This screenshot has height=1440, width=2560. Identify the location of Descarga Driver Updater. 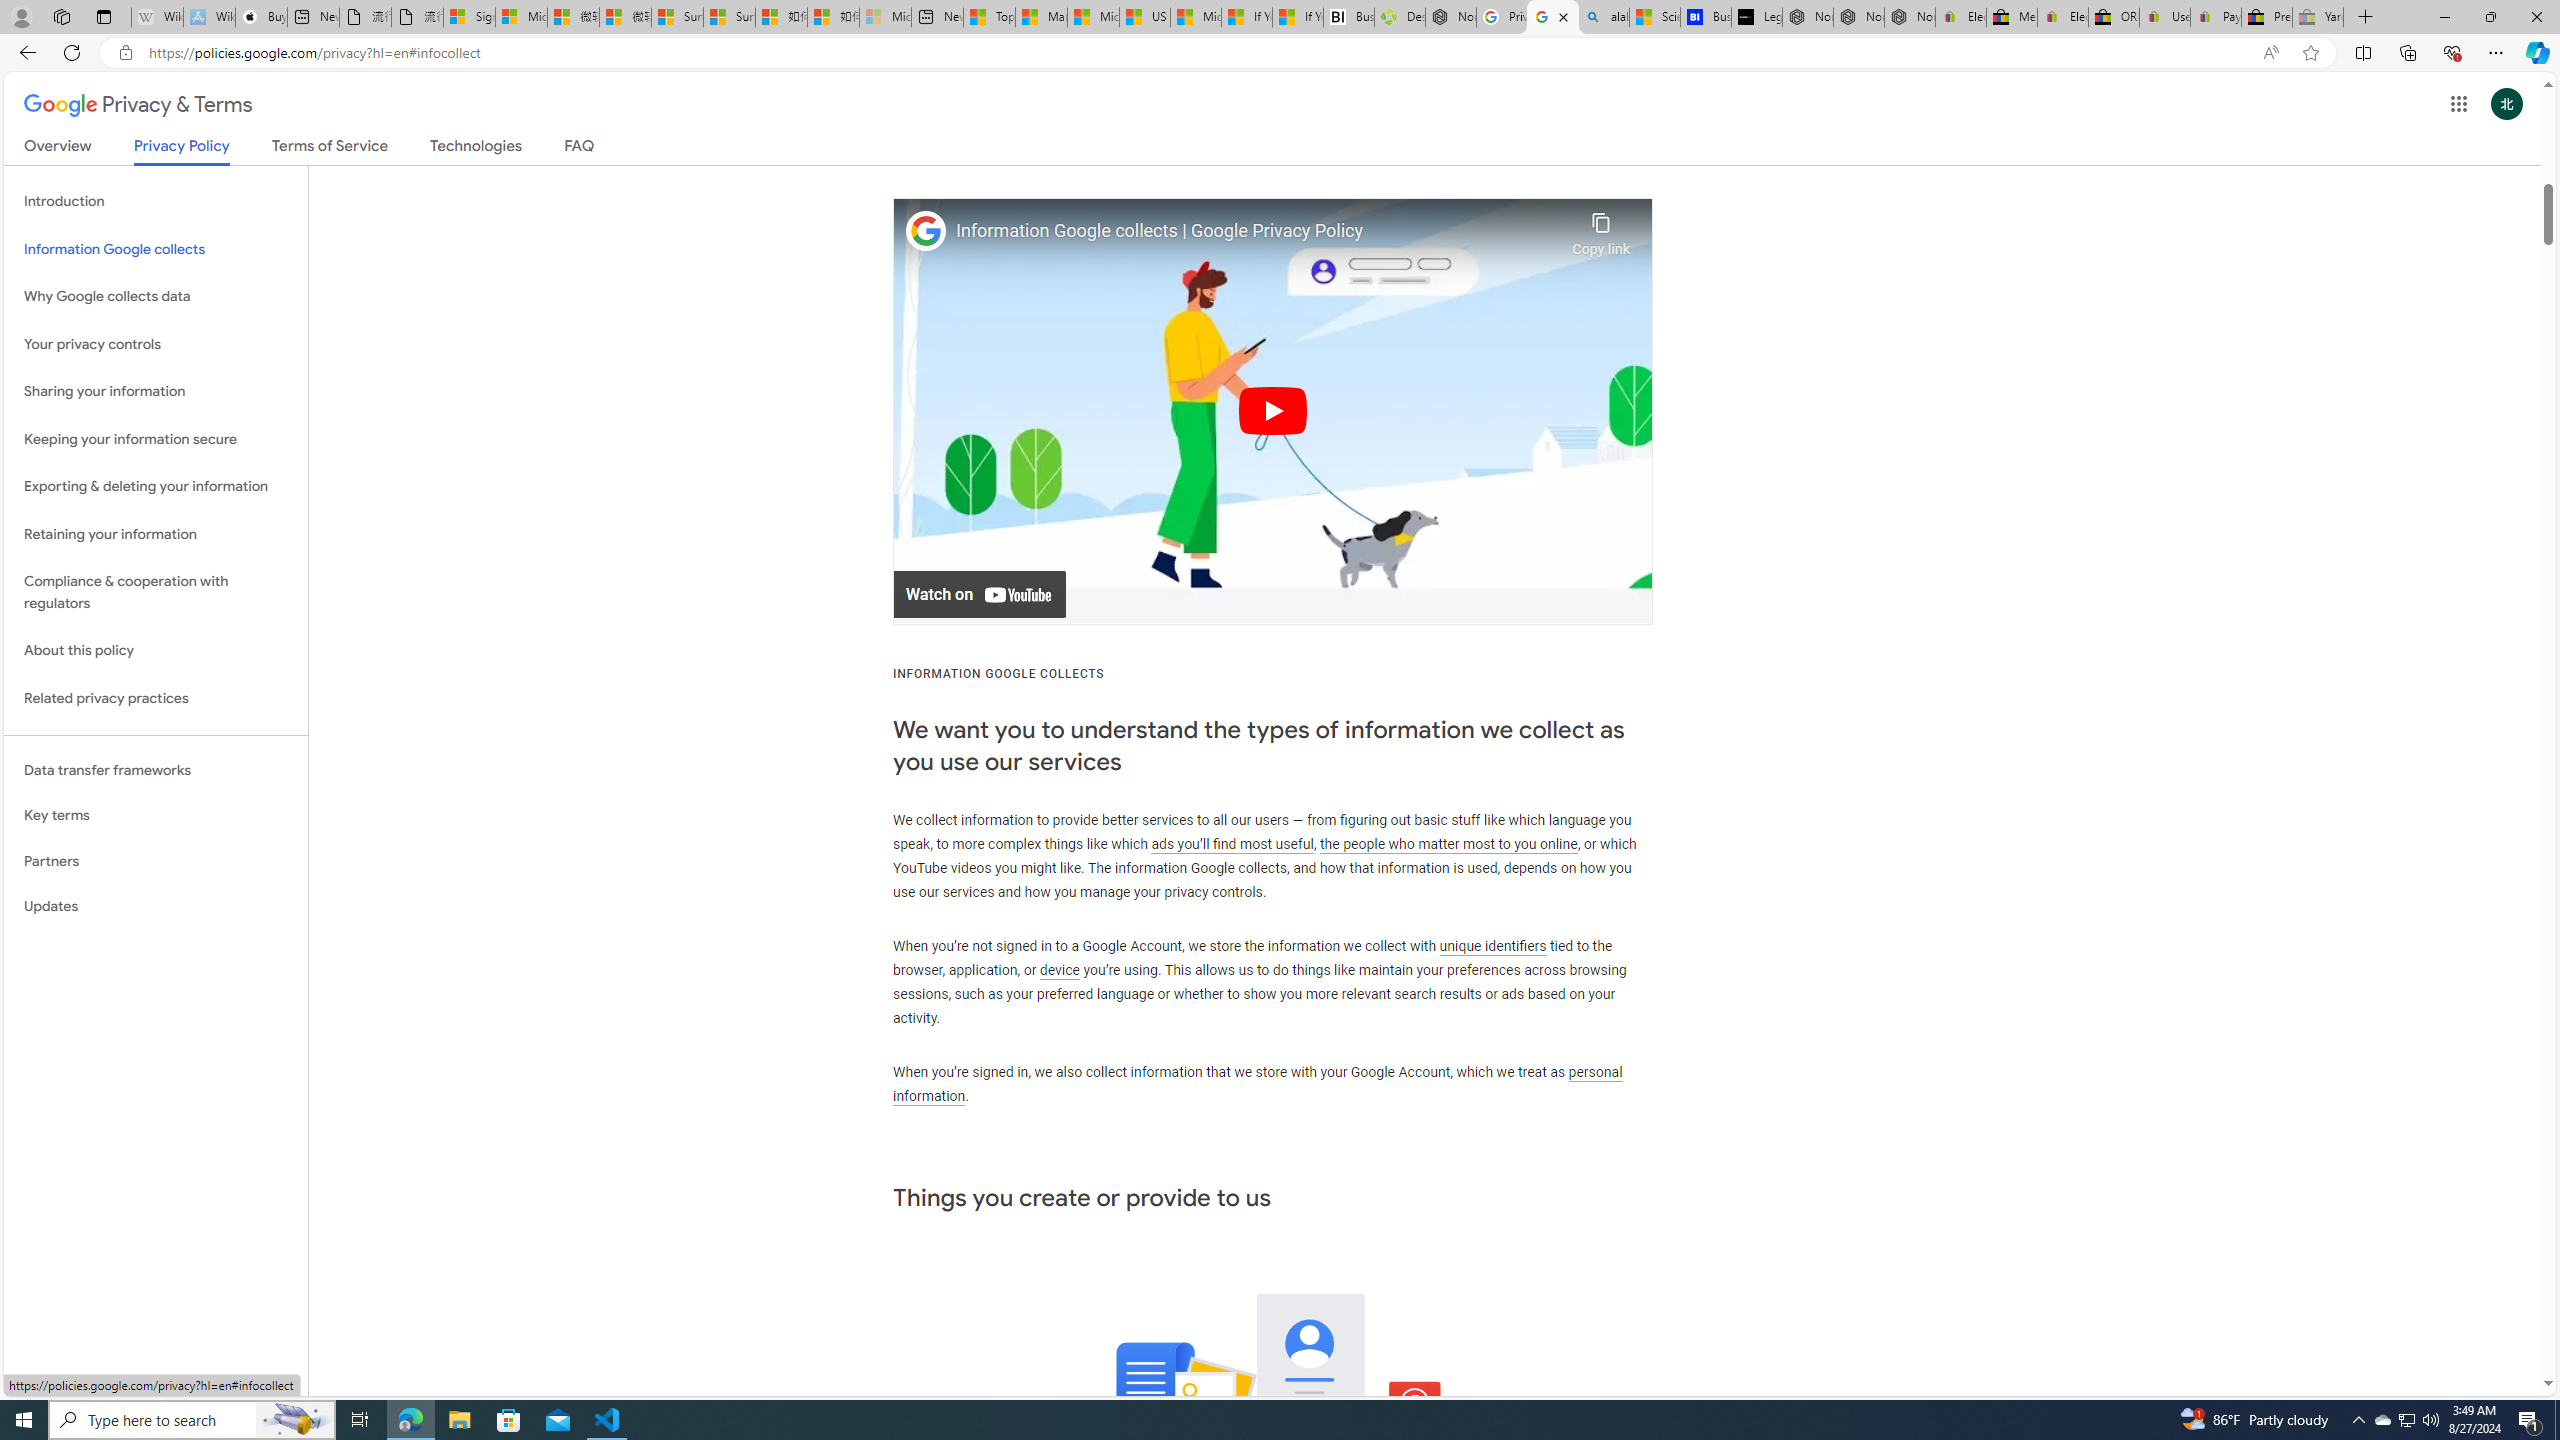
(1400, 17).